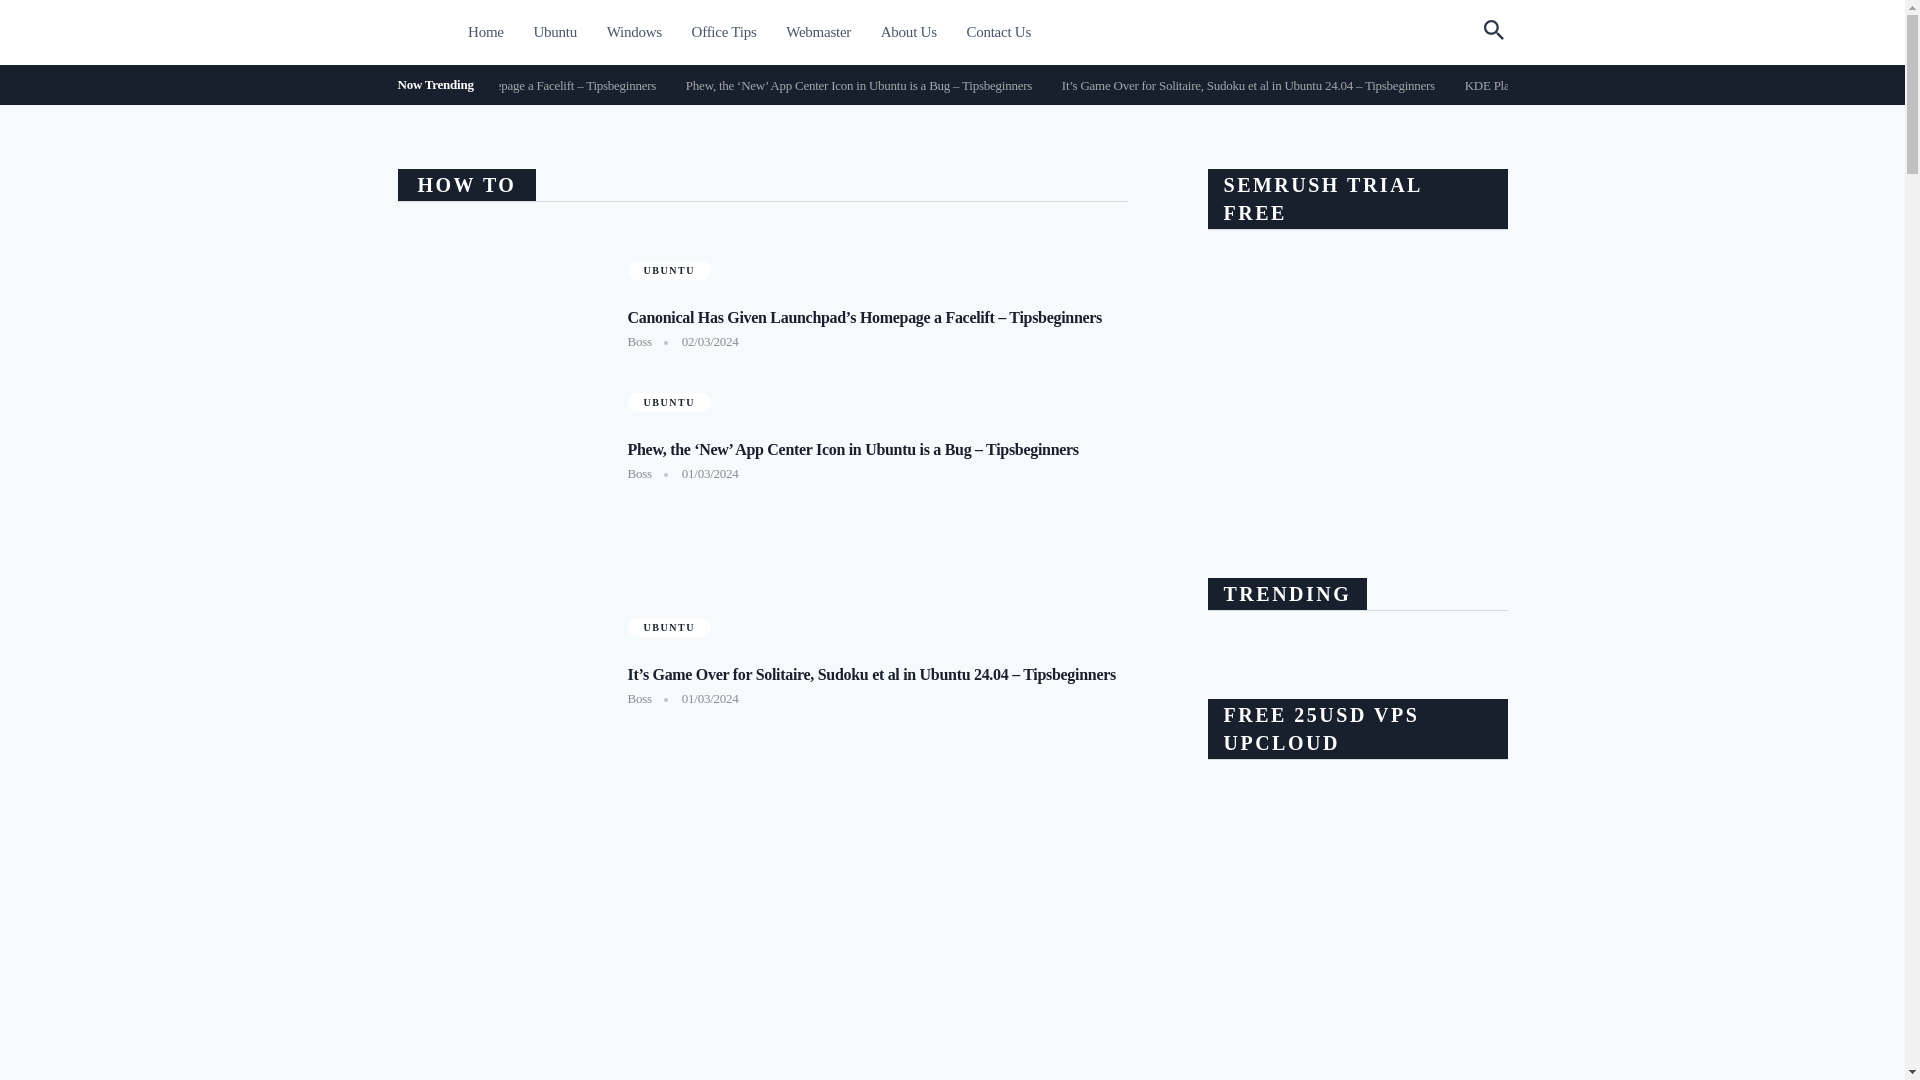  I want to click on Webmaster, so click(818, 32).